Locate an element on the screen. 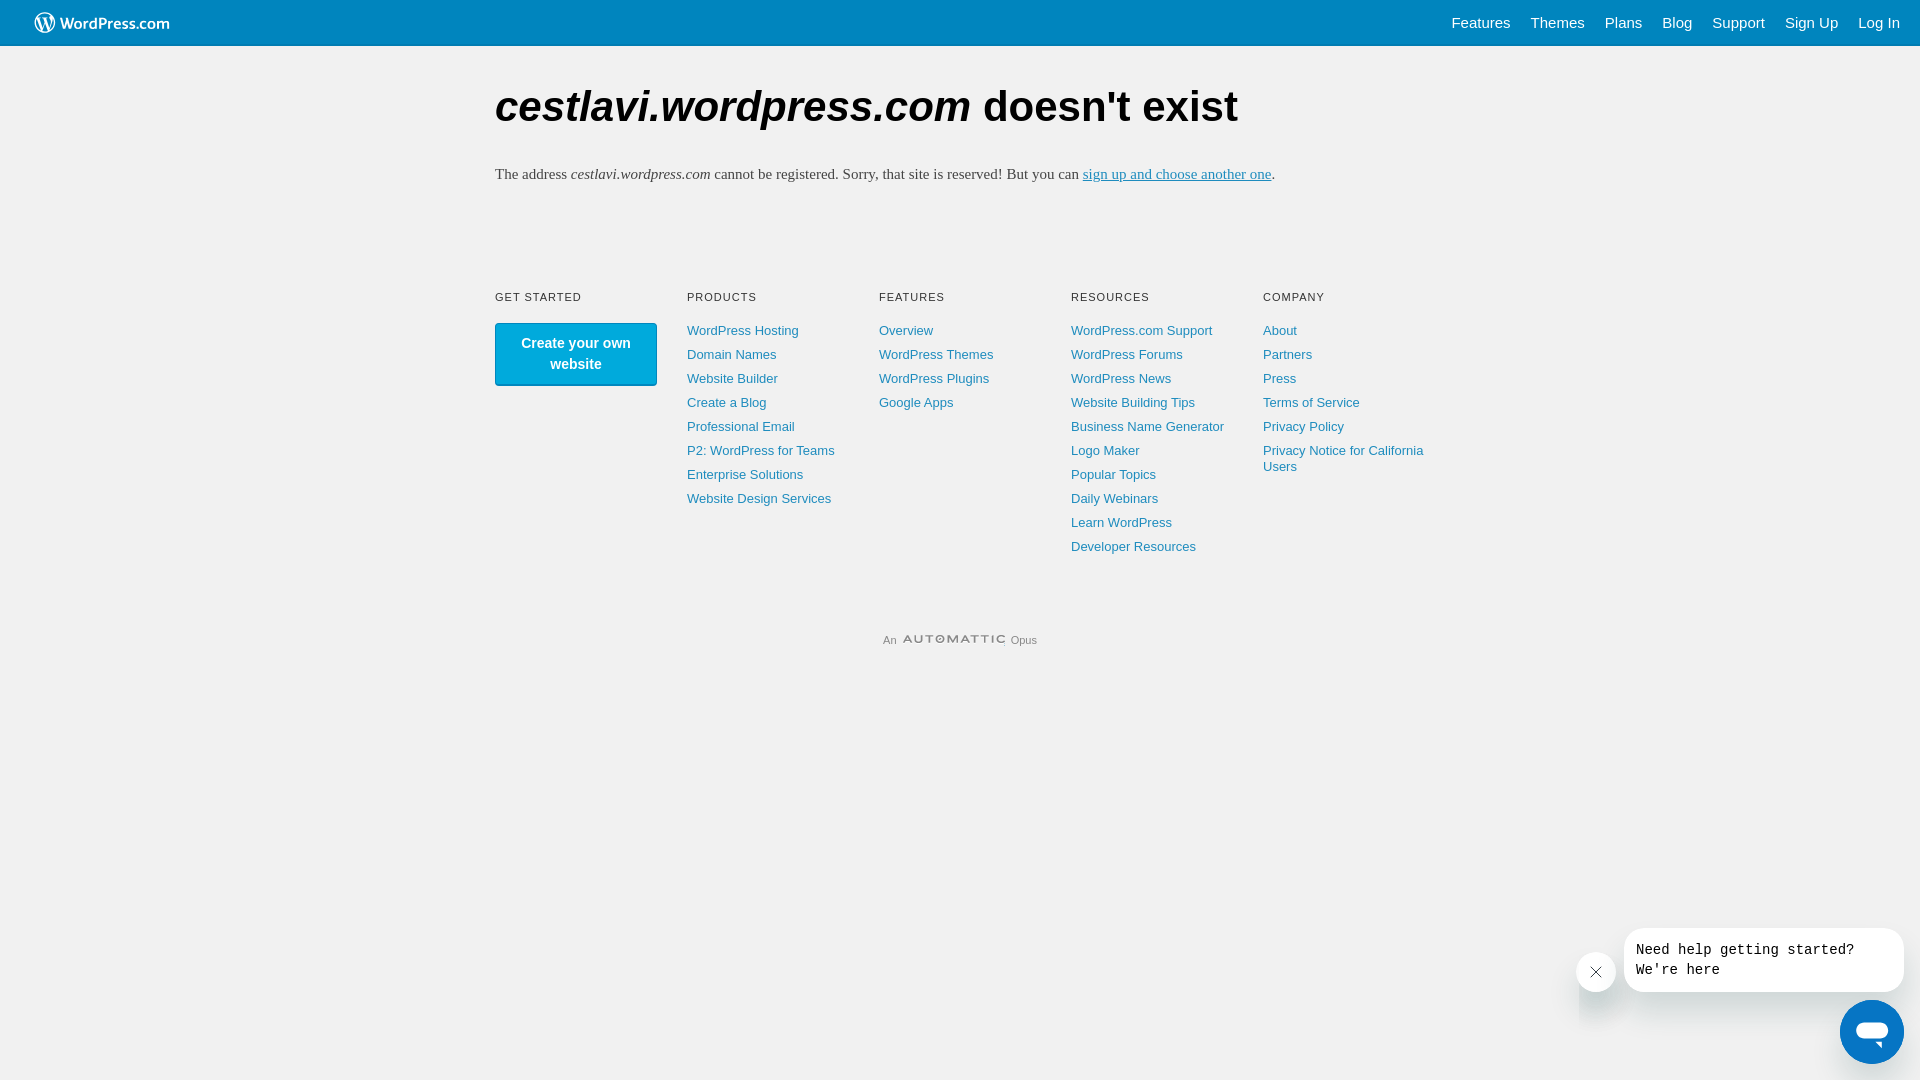 The height and width of the screenshot is (1080, 1920). Website Builder is located at coordinates (732, 378).